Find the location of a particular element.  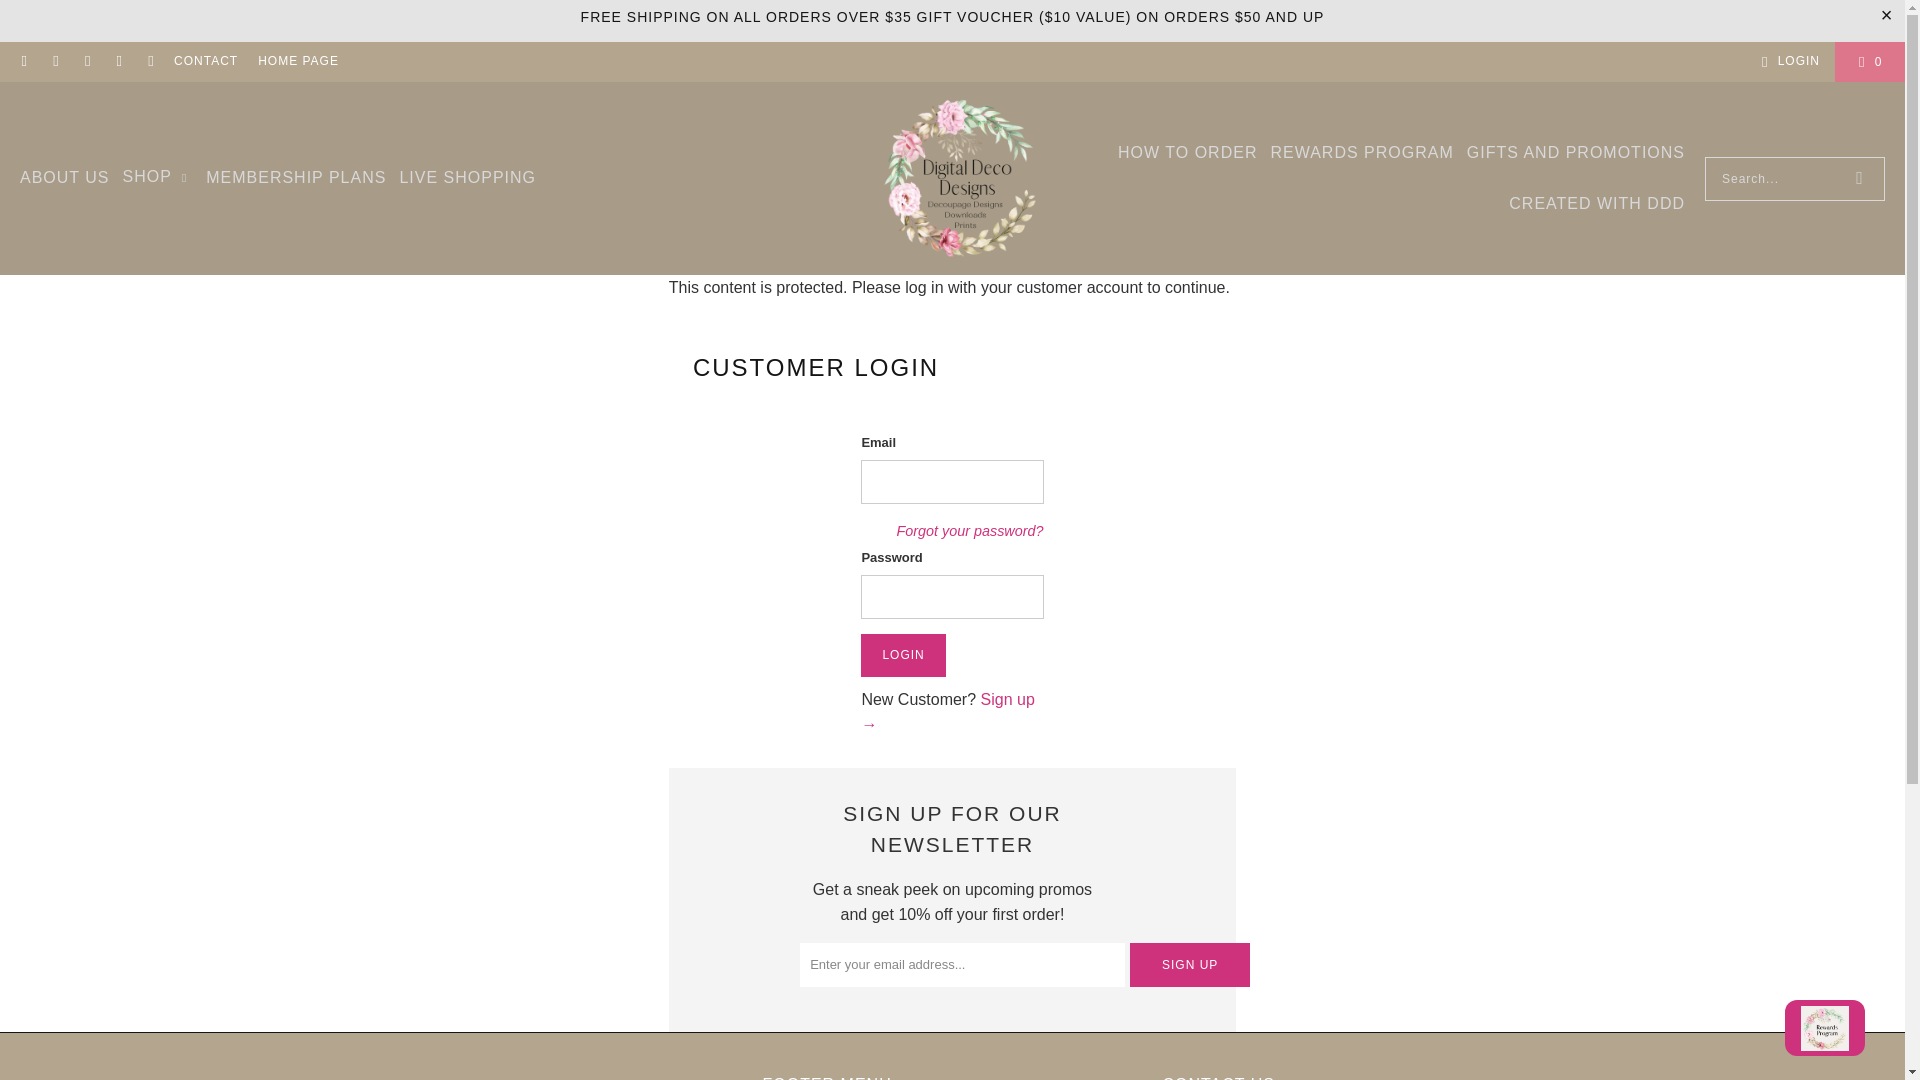

Digital Deco Designs on Instagram is located at coordinates (86, 62).